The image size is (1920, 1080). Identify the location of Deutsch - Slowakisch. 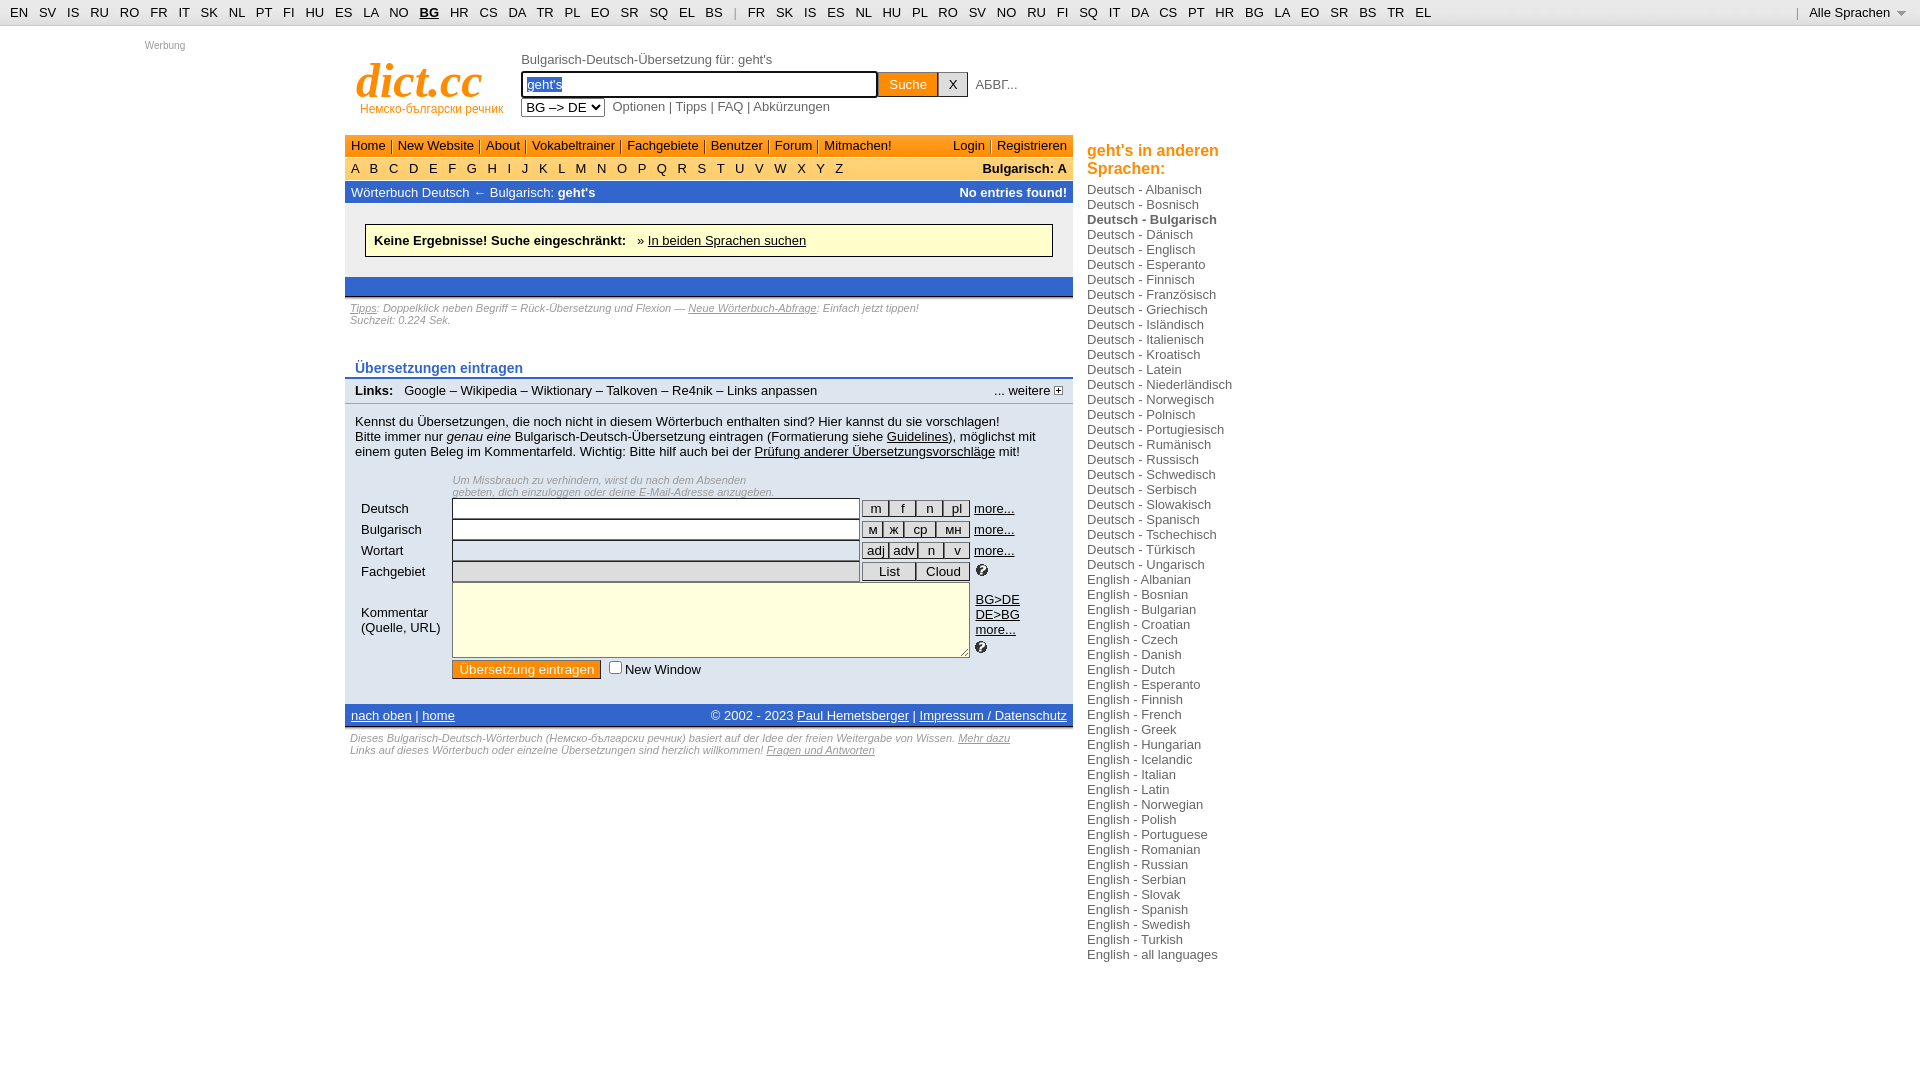
(1149, 504).